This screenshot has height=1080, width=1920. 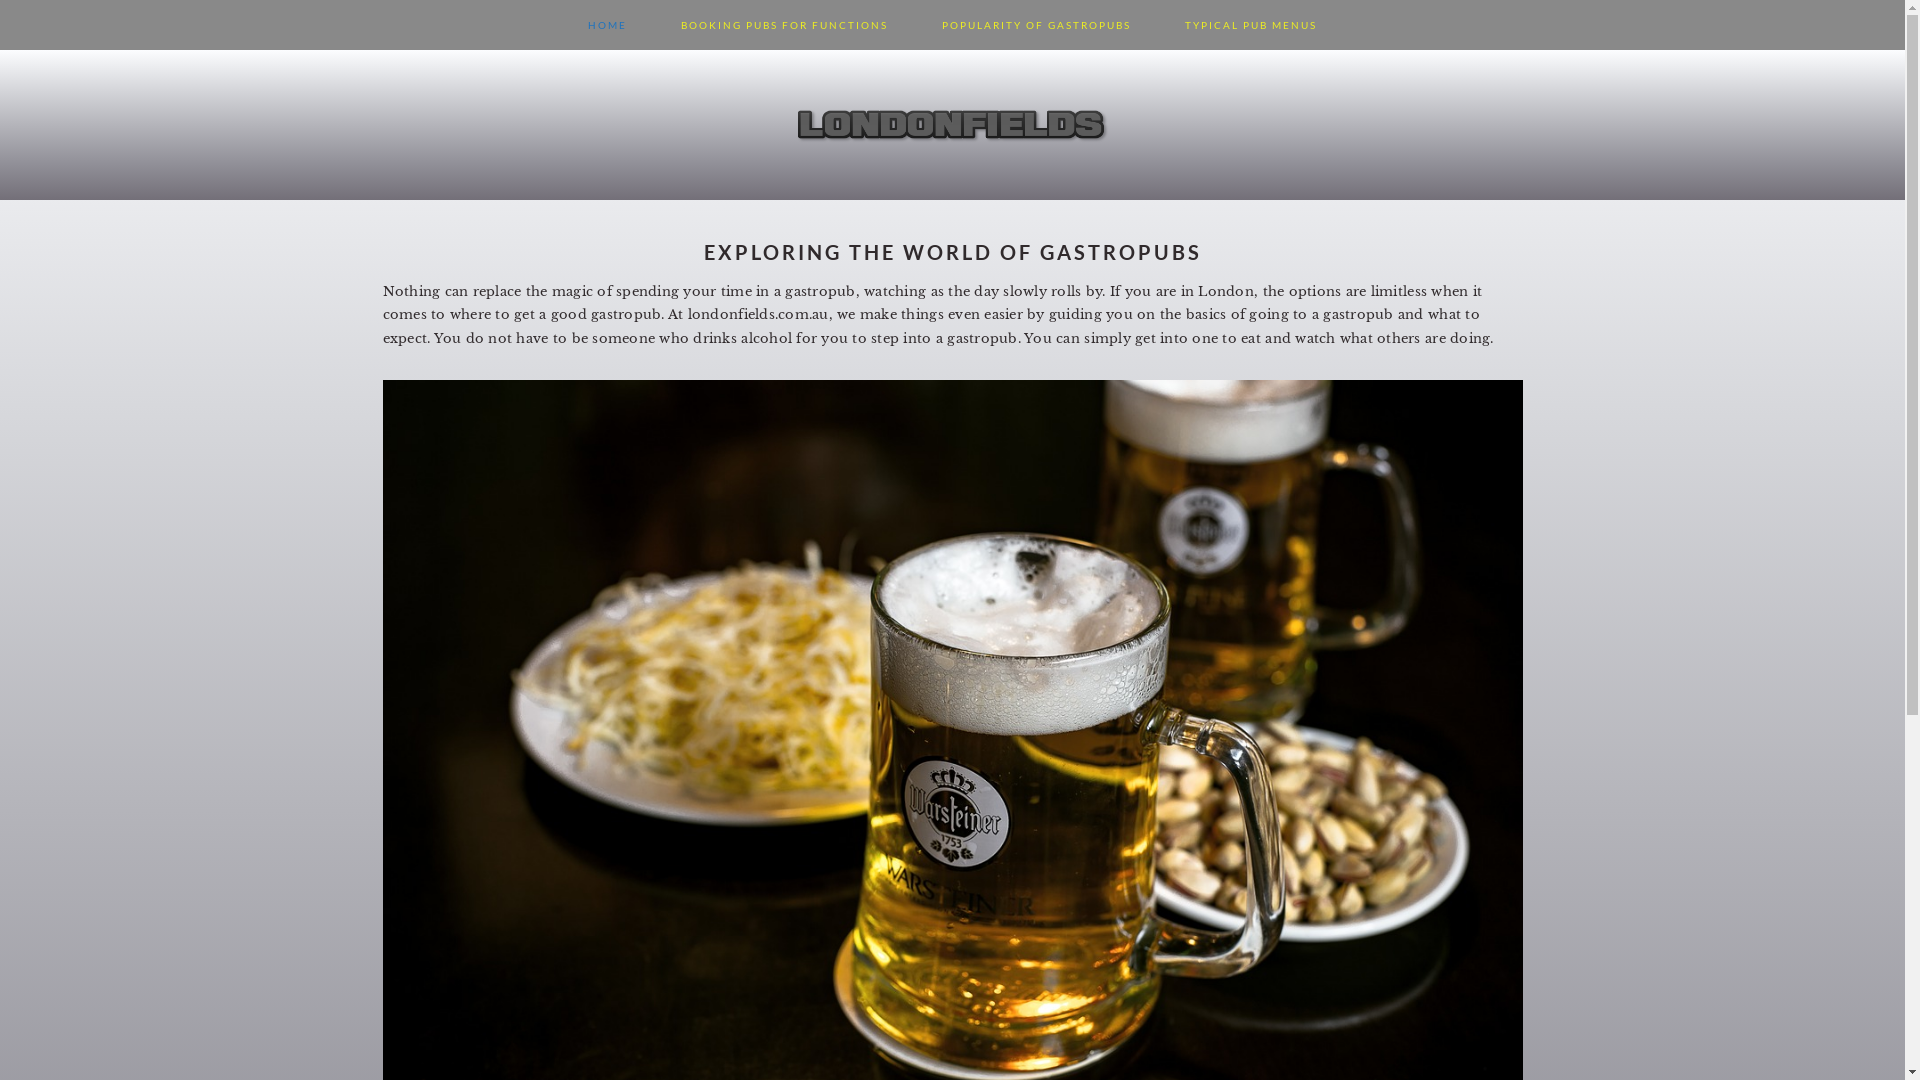 I want to click on TYPICAL PUB MENUS, so click(x=1251, y=25).